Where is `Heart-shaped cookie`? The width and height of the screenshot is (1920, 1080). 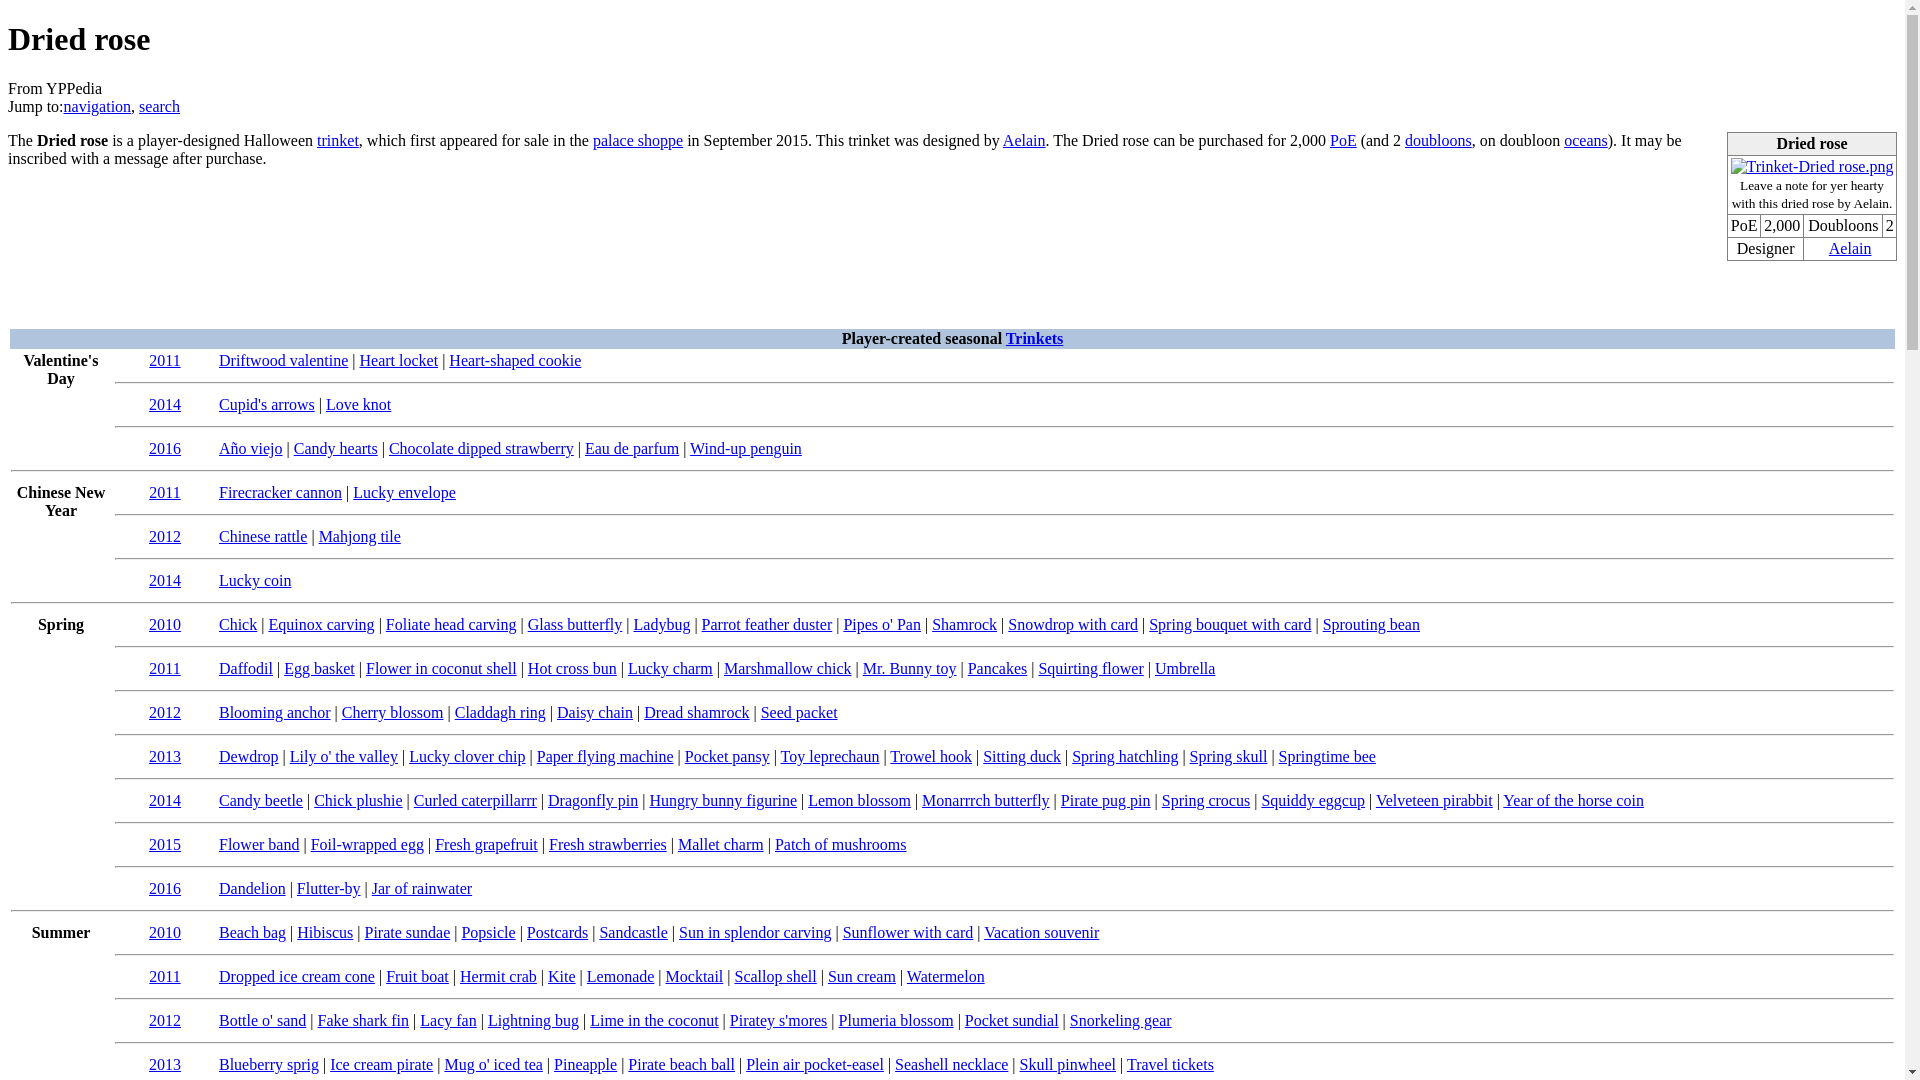
Heart-shaped cookie is located at coordinates (515, 360).